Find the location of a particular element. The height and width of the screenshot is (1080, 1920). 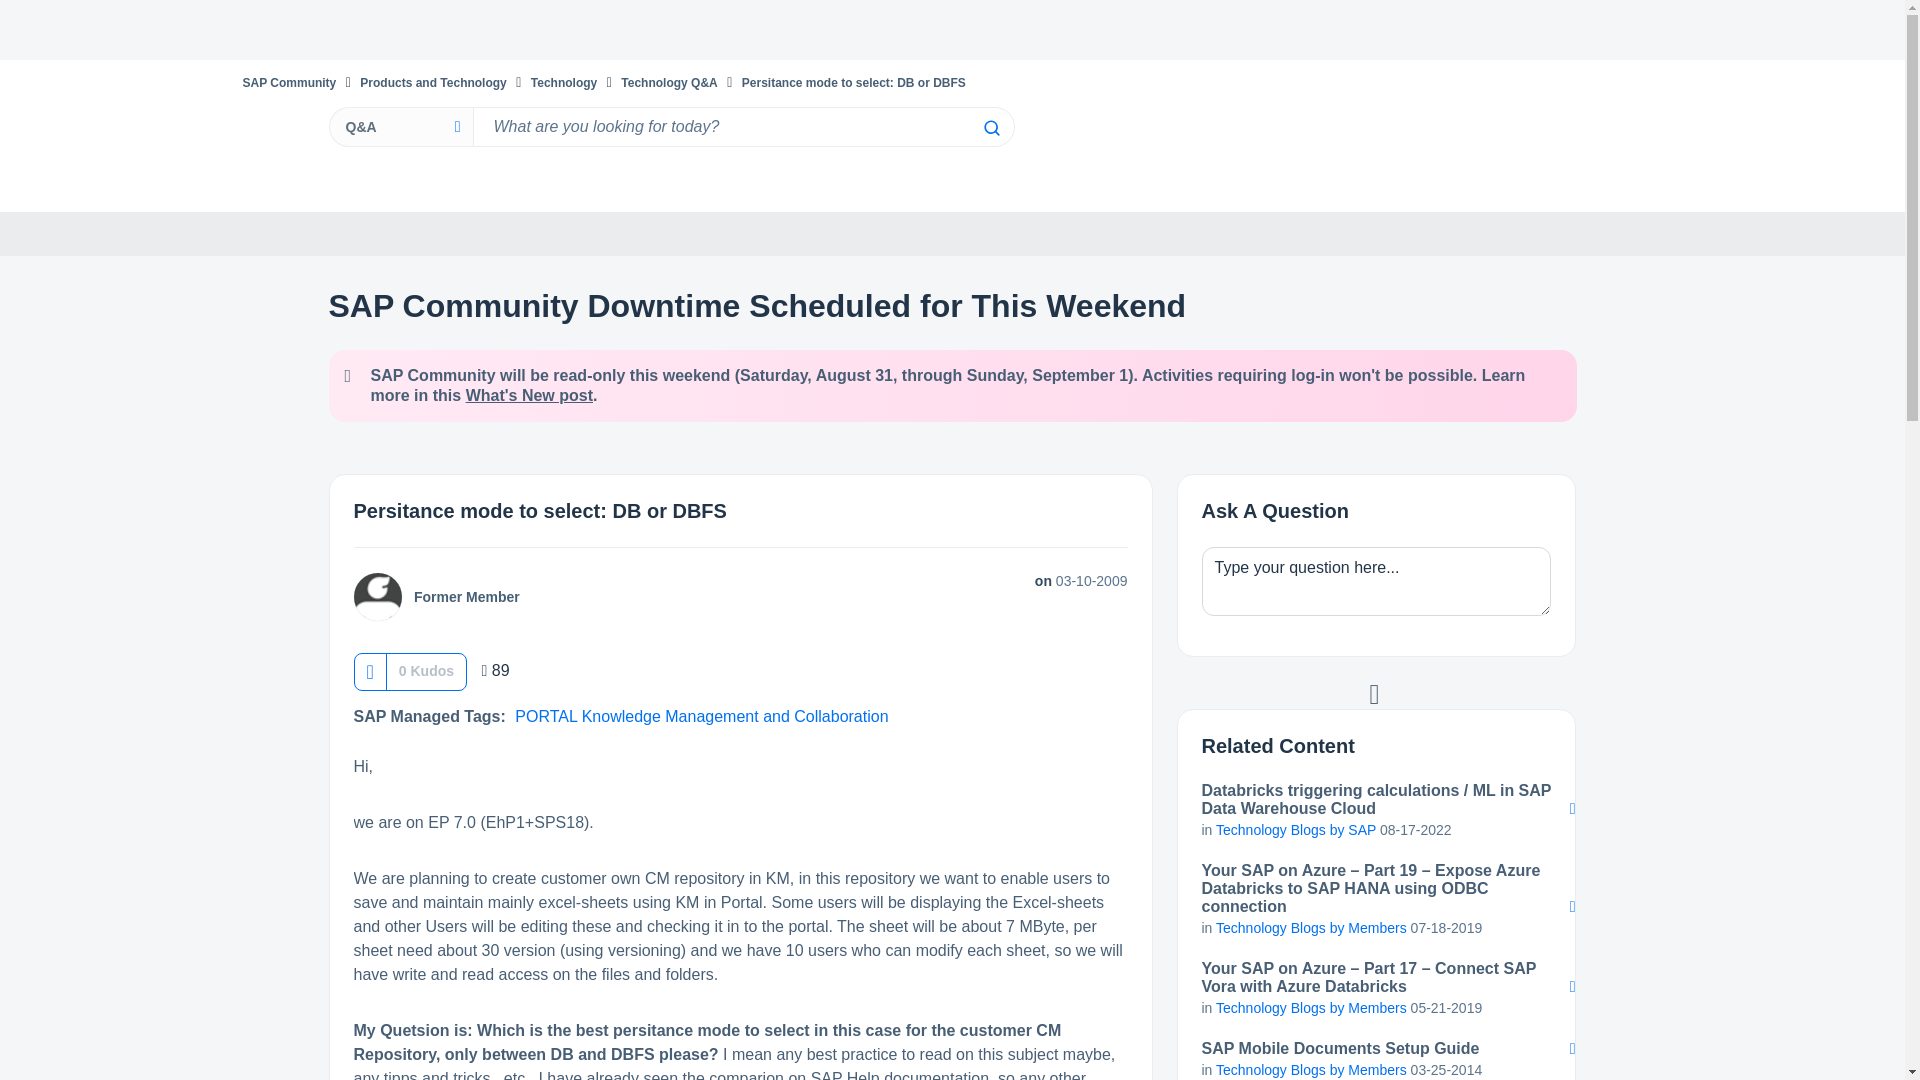

Search Granularity is located at coordinates (400, 126).